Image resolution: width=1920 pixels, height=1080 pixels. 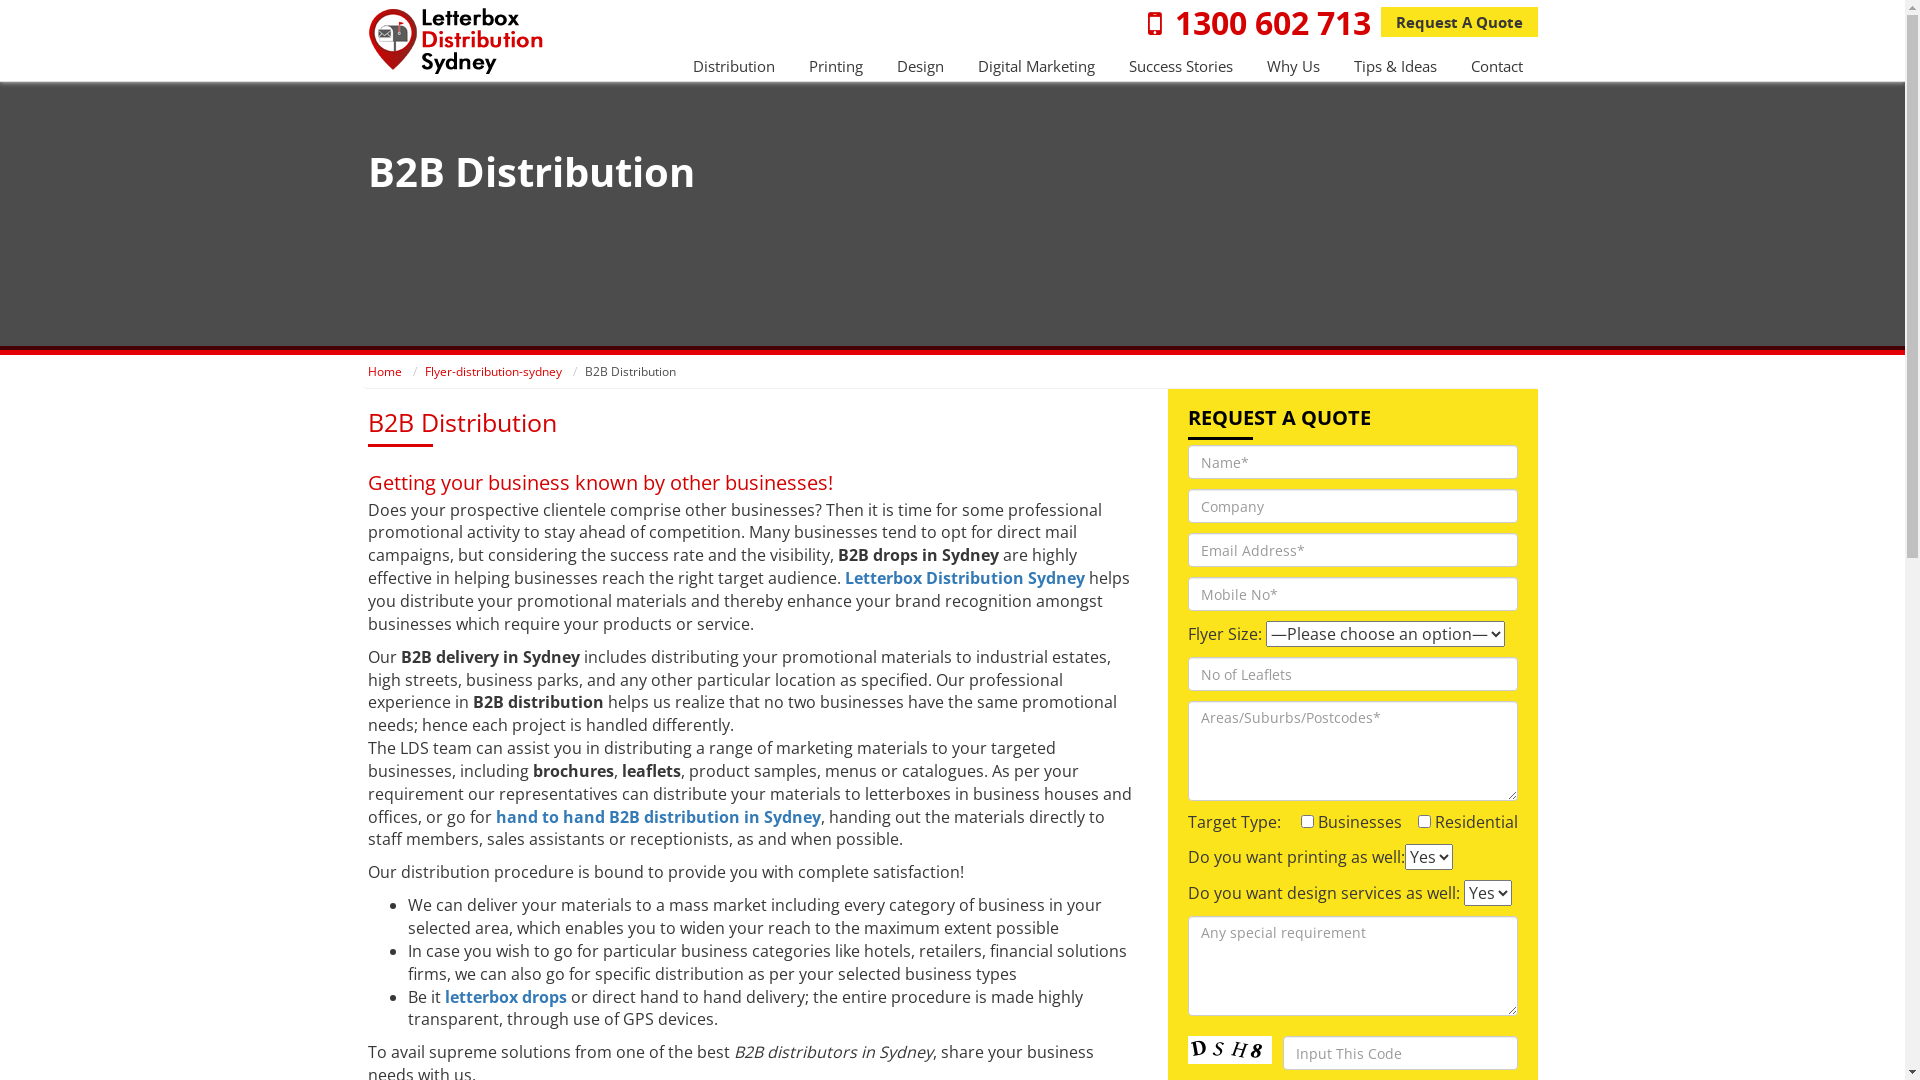 I want to click on Home, so click(x=385, y=372).